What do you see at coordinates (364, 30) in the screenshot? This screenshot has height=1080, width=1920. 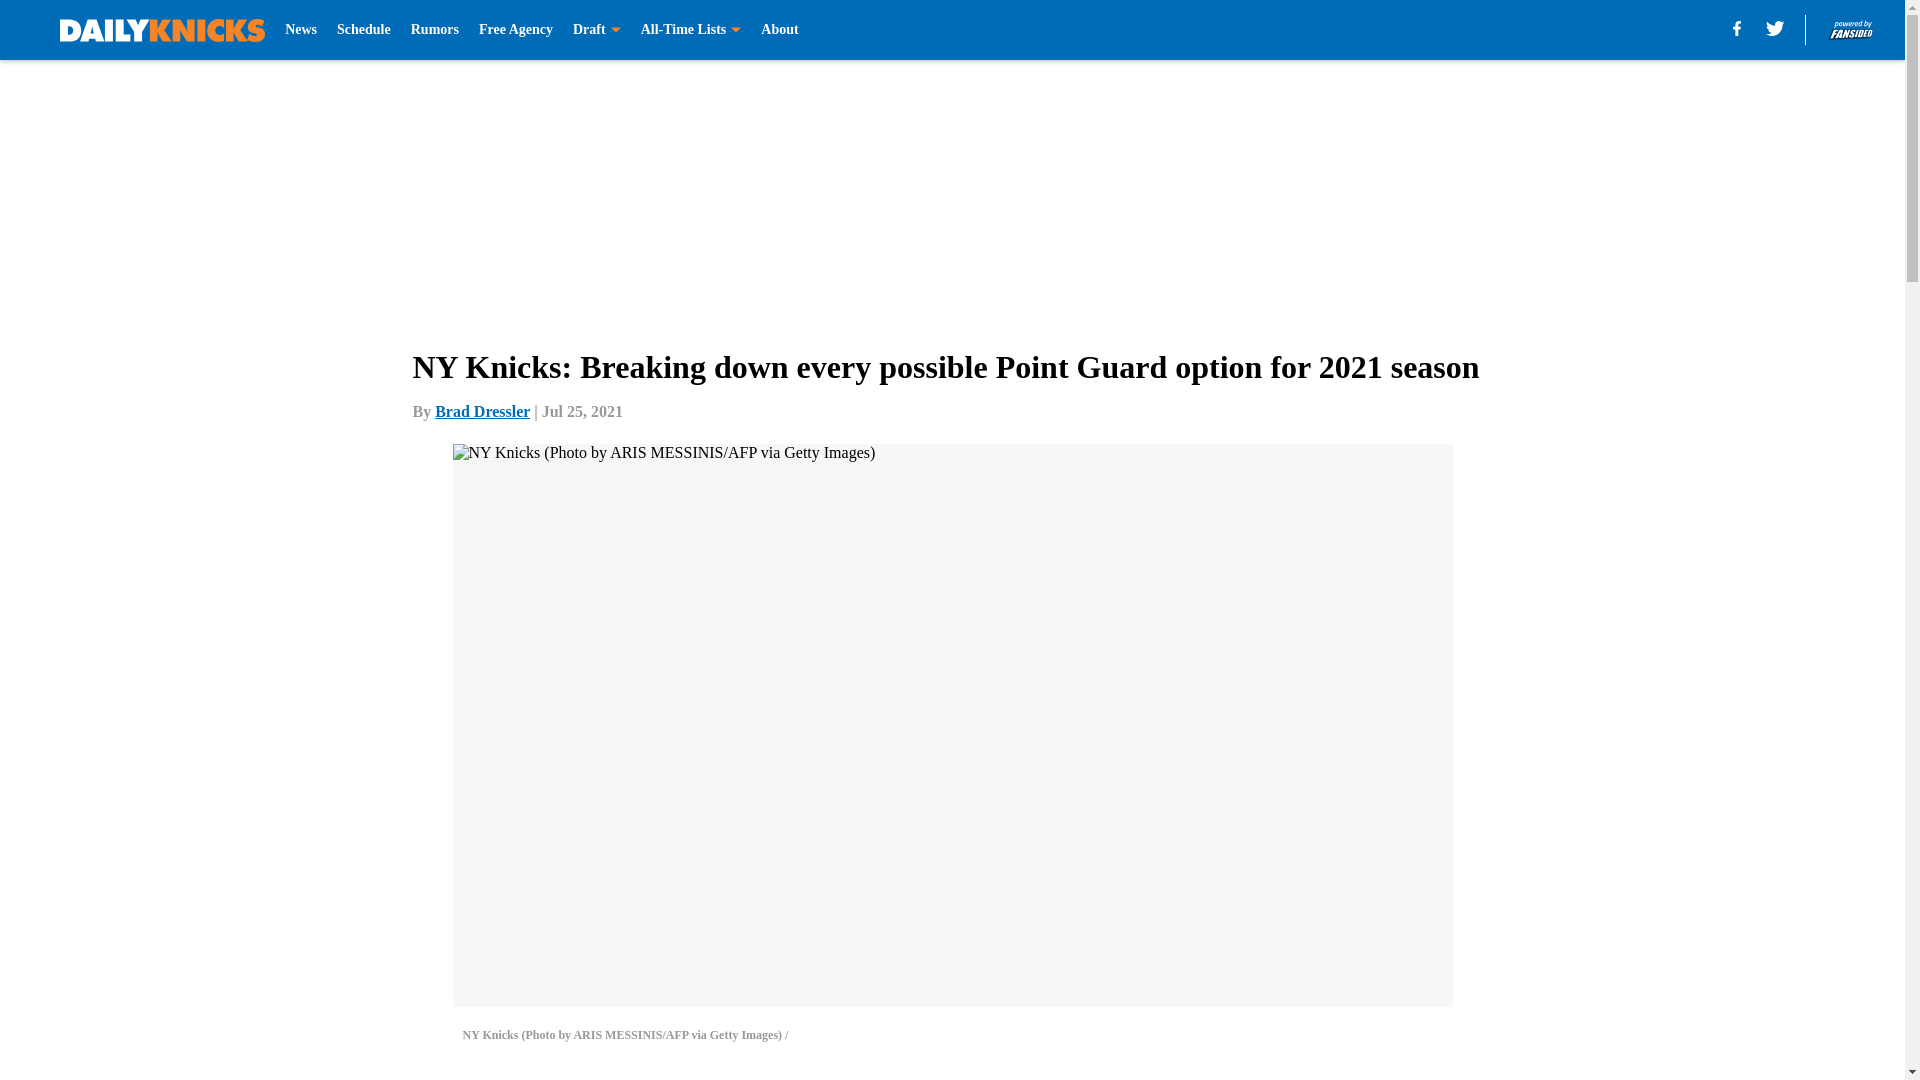 I see `Schedule` at bounding box center [364, 30].